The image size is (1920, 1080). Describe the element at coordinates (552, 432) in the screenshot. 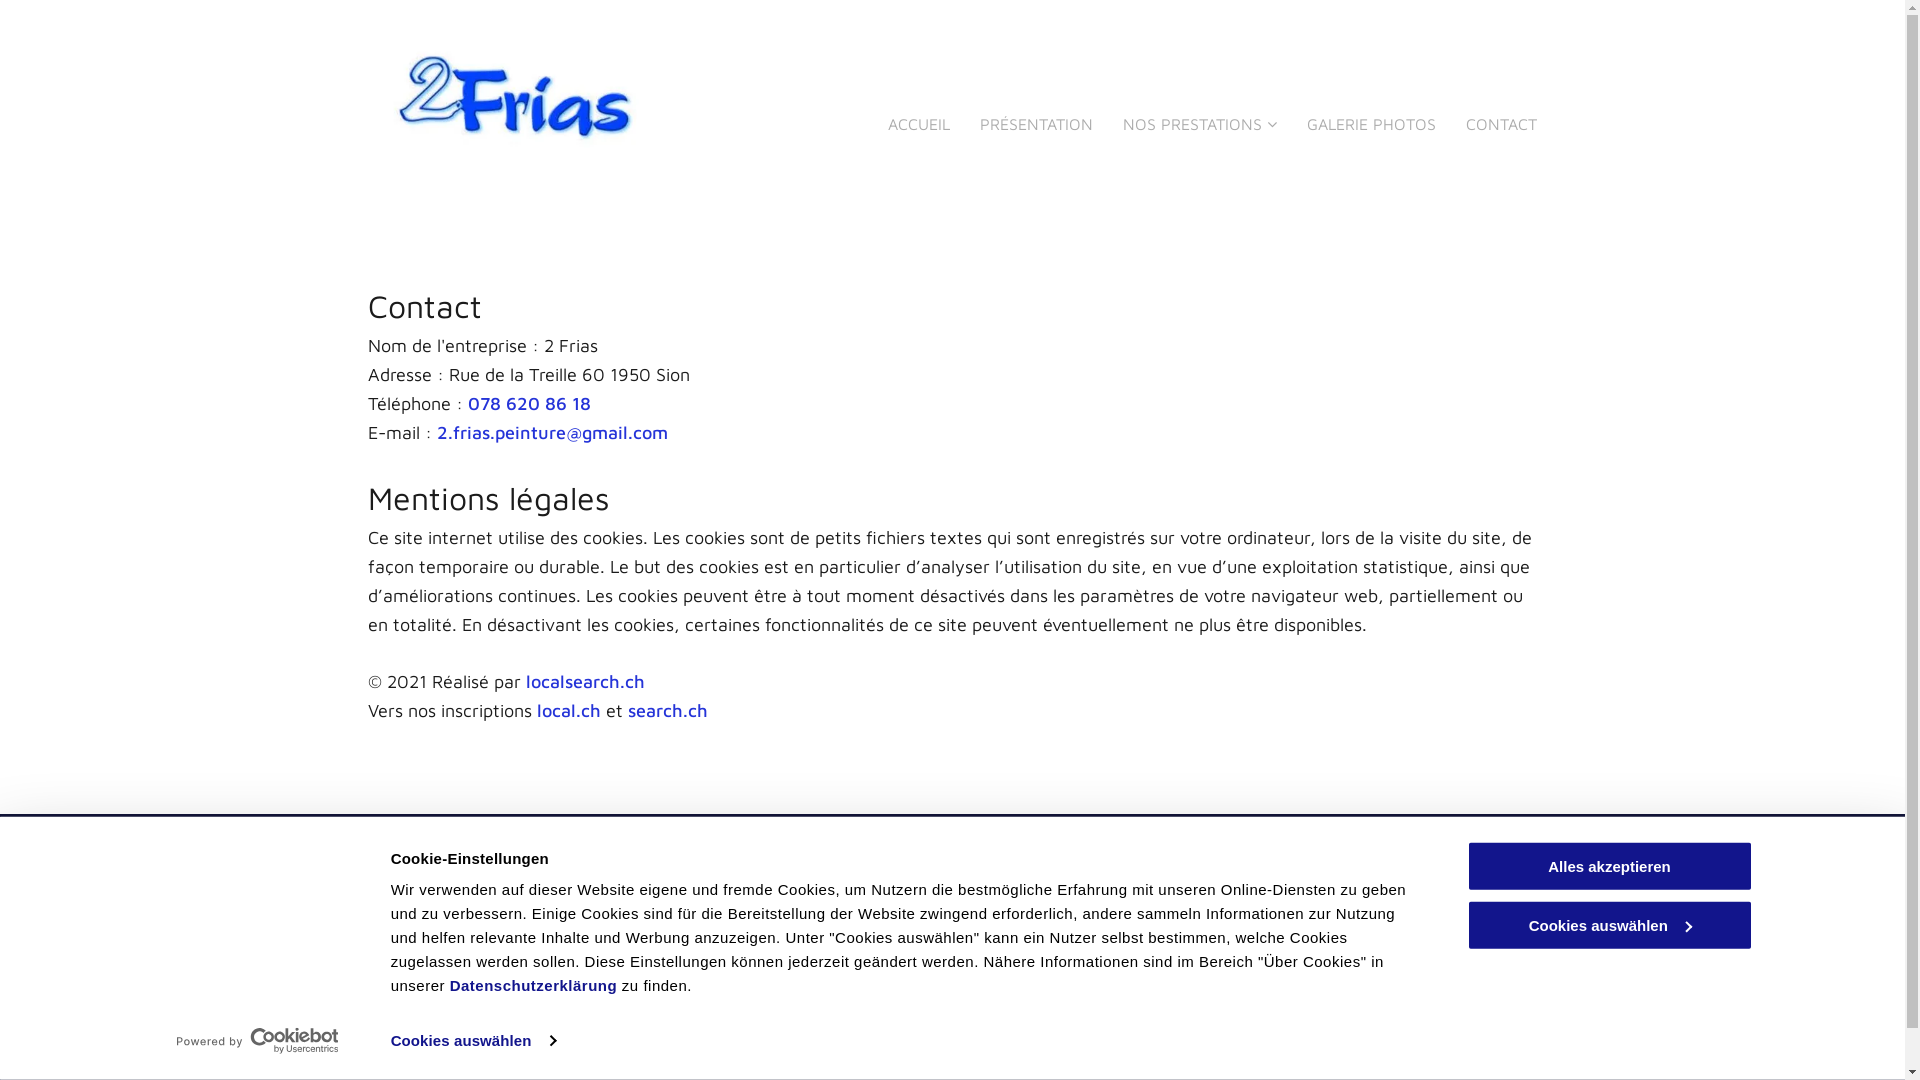

I see `2.frias.peinture@gmail.com` at that location.